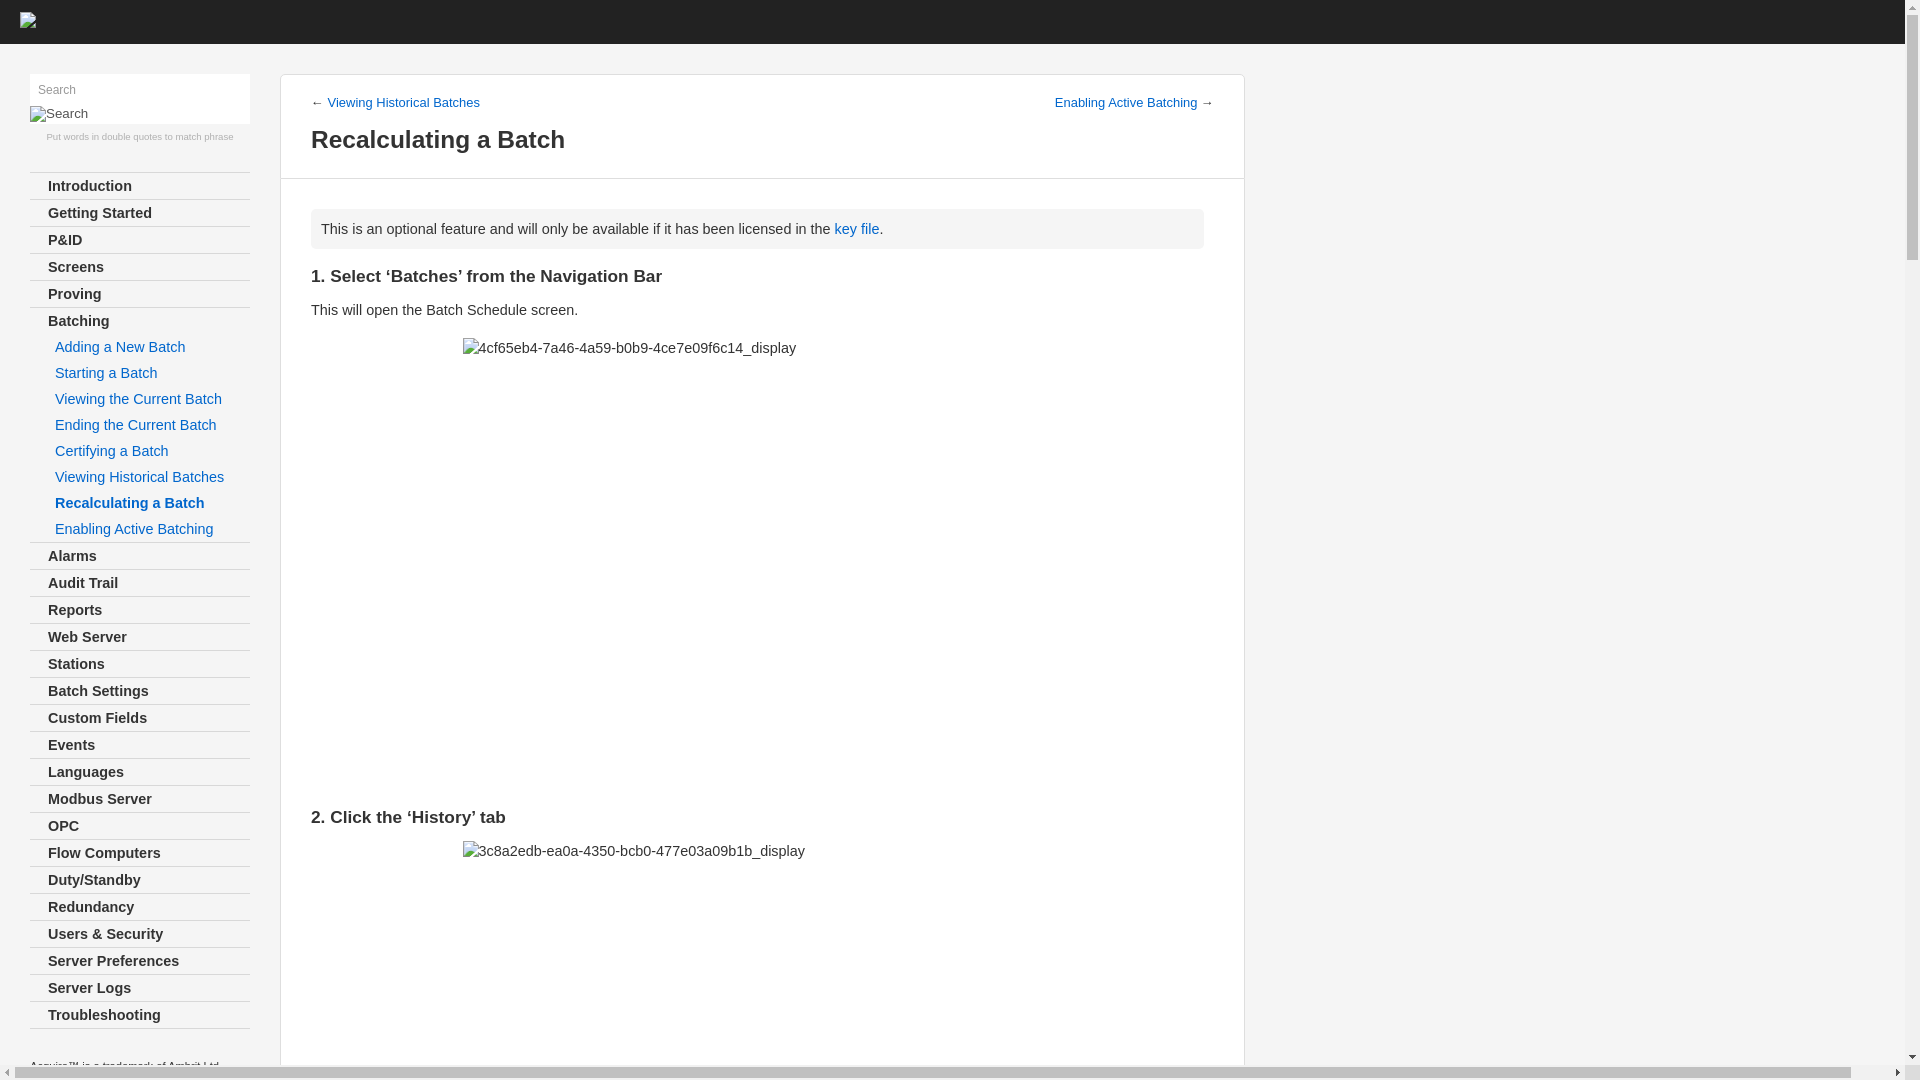  Describe the element at coordinates (140, 266) in the screenshot. I see `Screens` at that location.